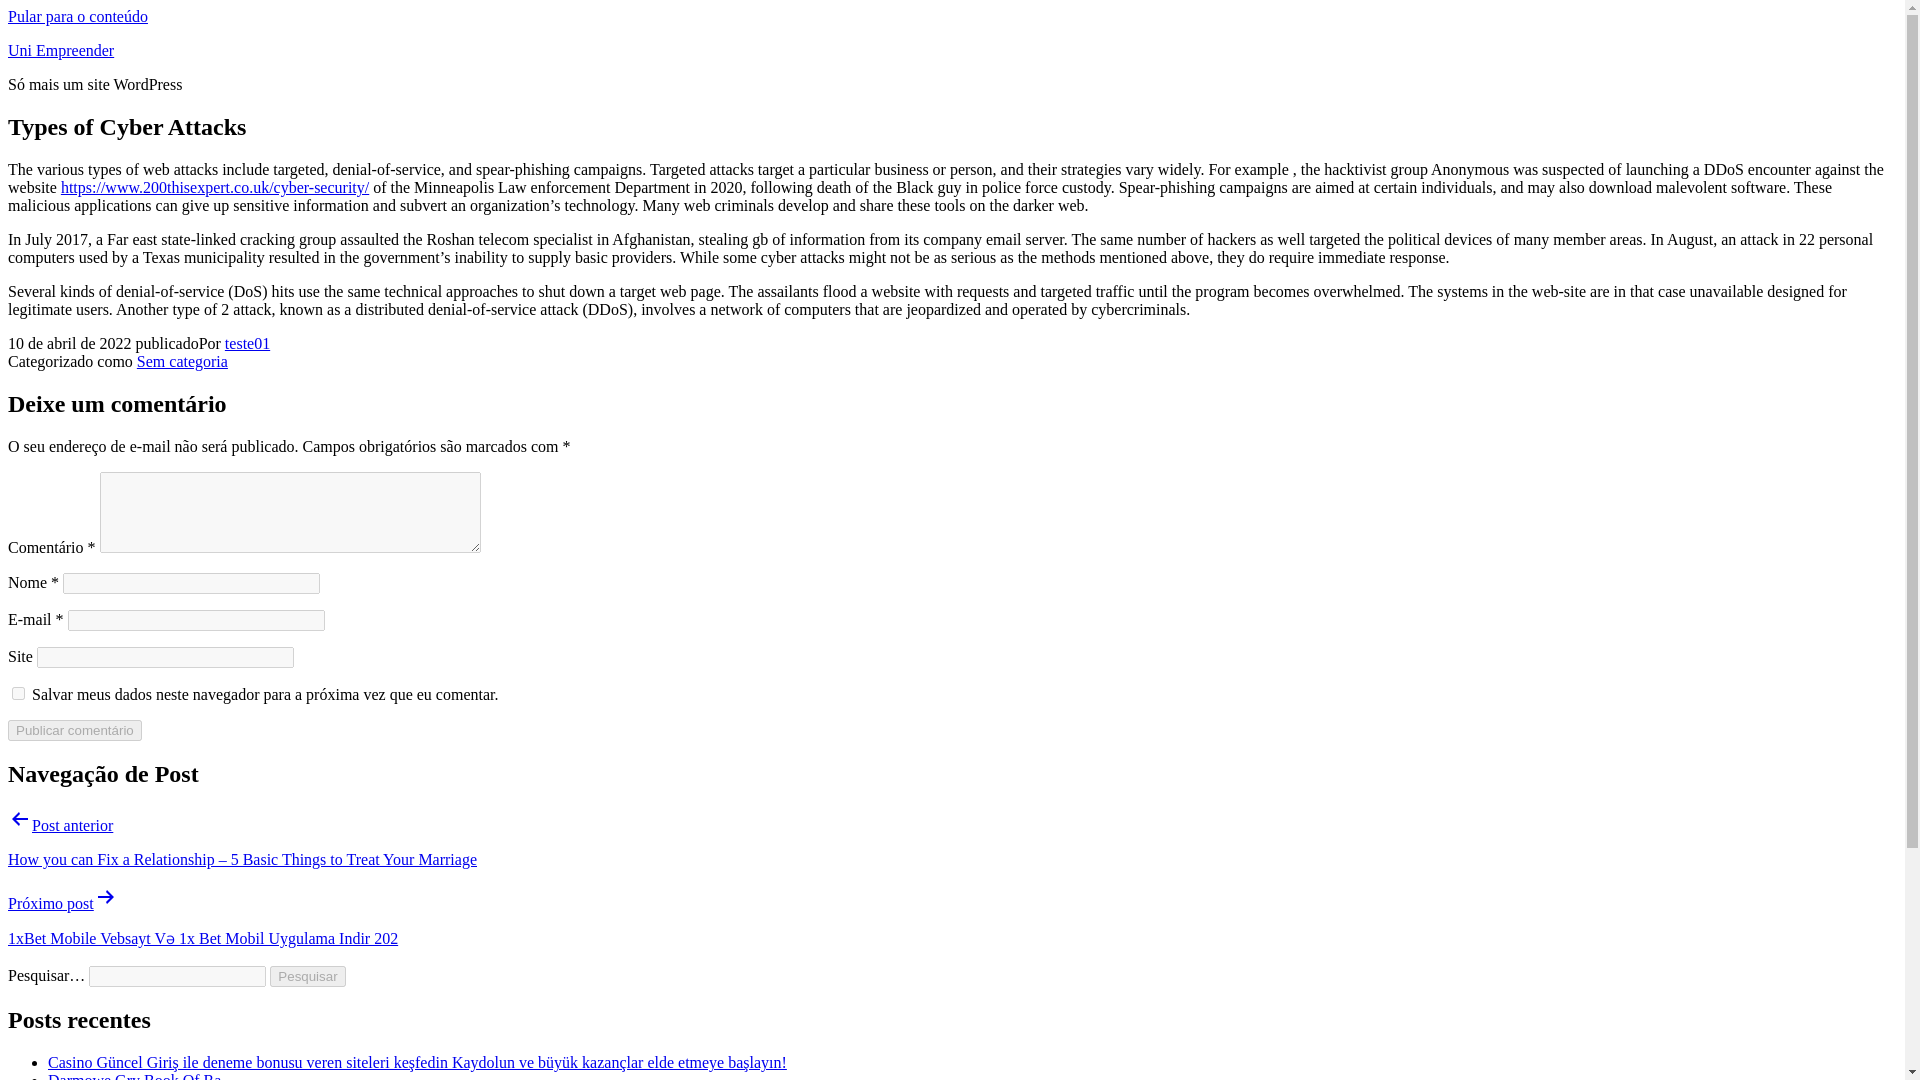 Image resolution: width=1920 pixels, height=1080 pixels. Describe the element at coordinates (18, 692) in the screenshot. I see `yes` at that location.